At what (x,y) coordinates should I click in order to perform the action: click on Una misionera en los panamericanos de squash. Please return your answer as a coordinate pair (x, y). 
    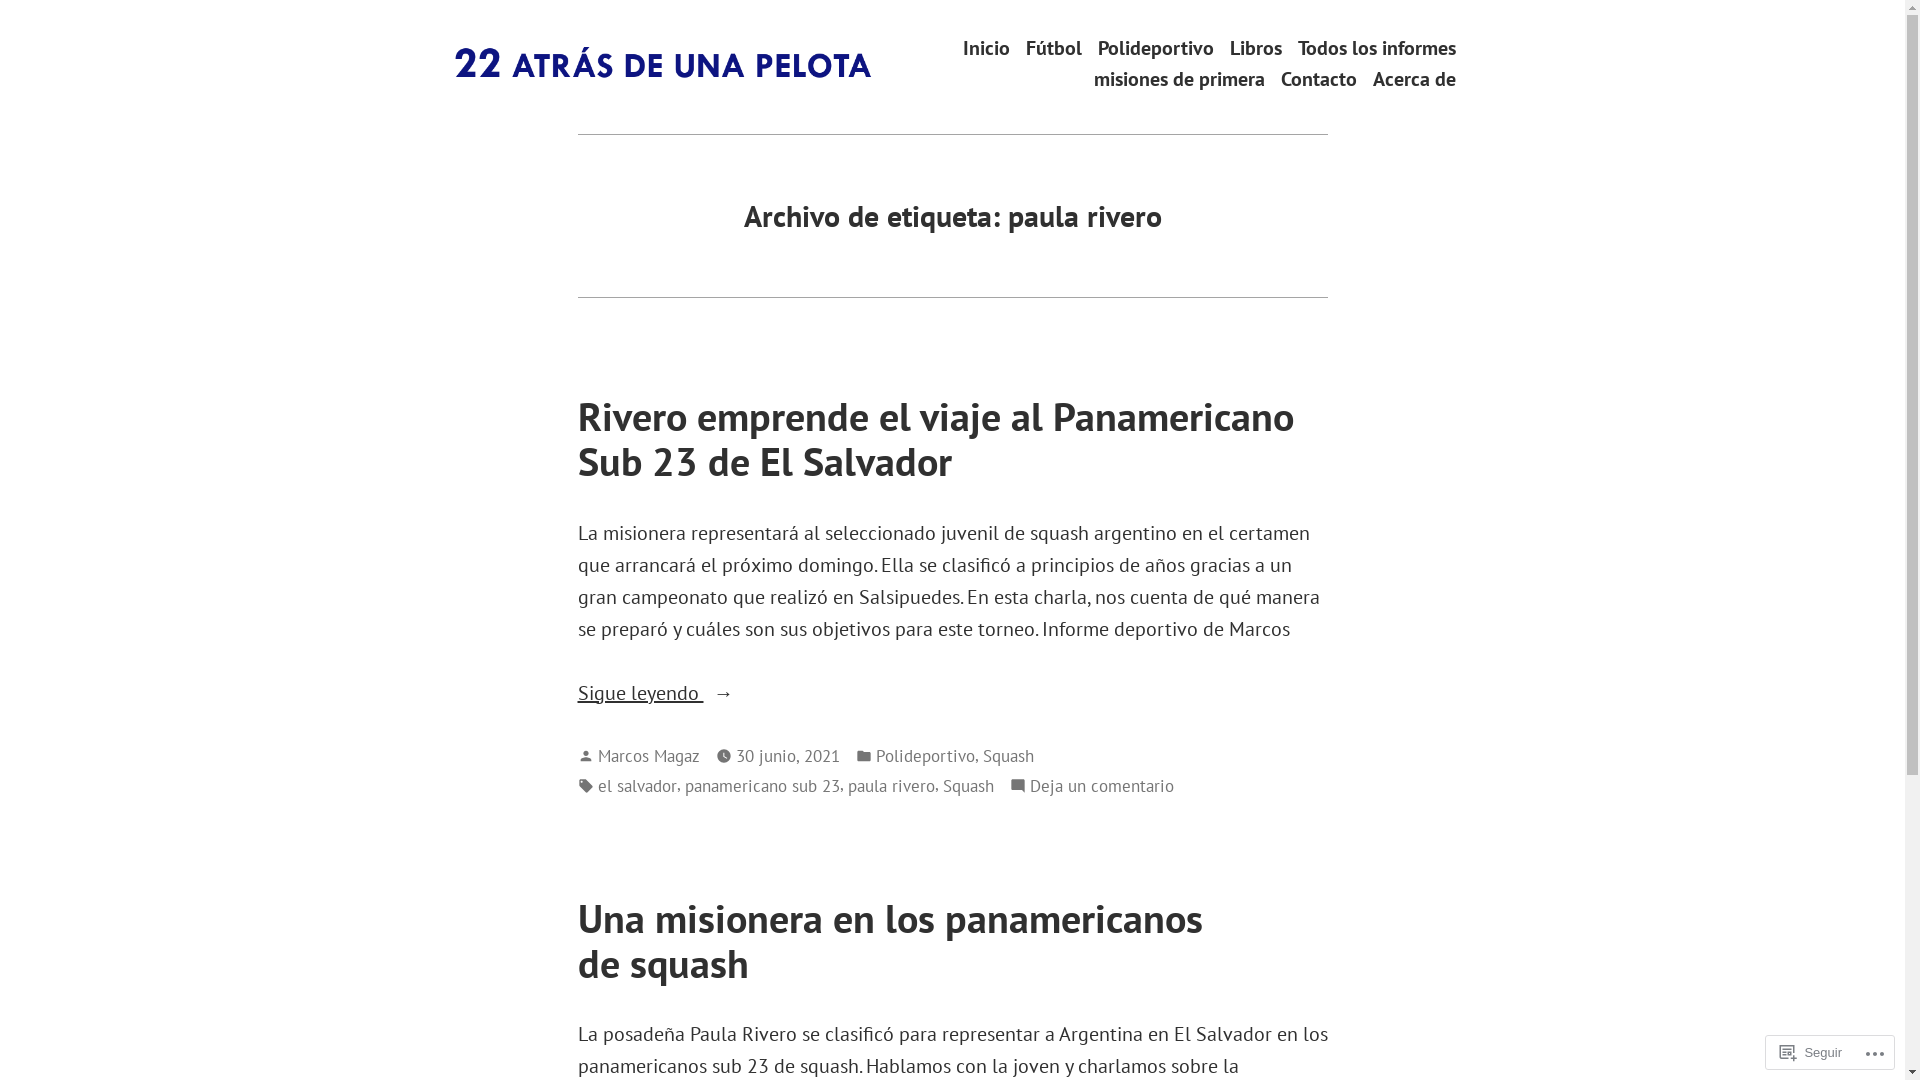
    Looking at the image, I should click on (890, 940).